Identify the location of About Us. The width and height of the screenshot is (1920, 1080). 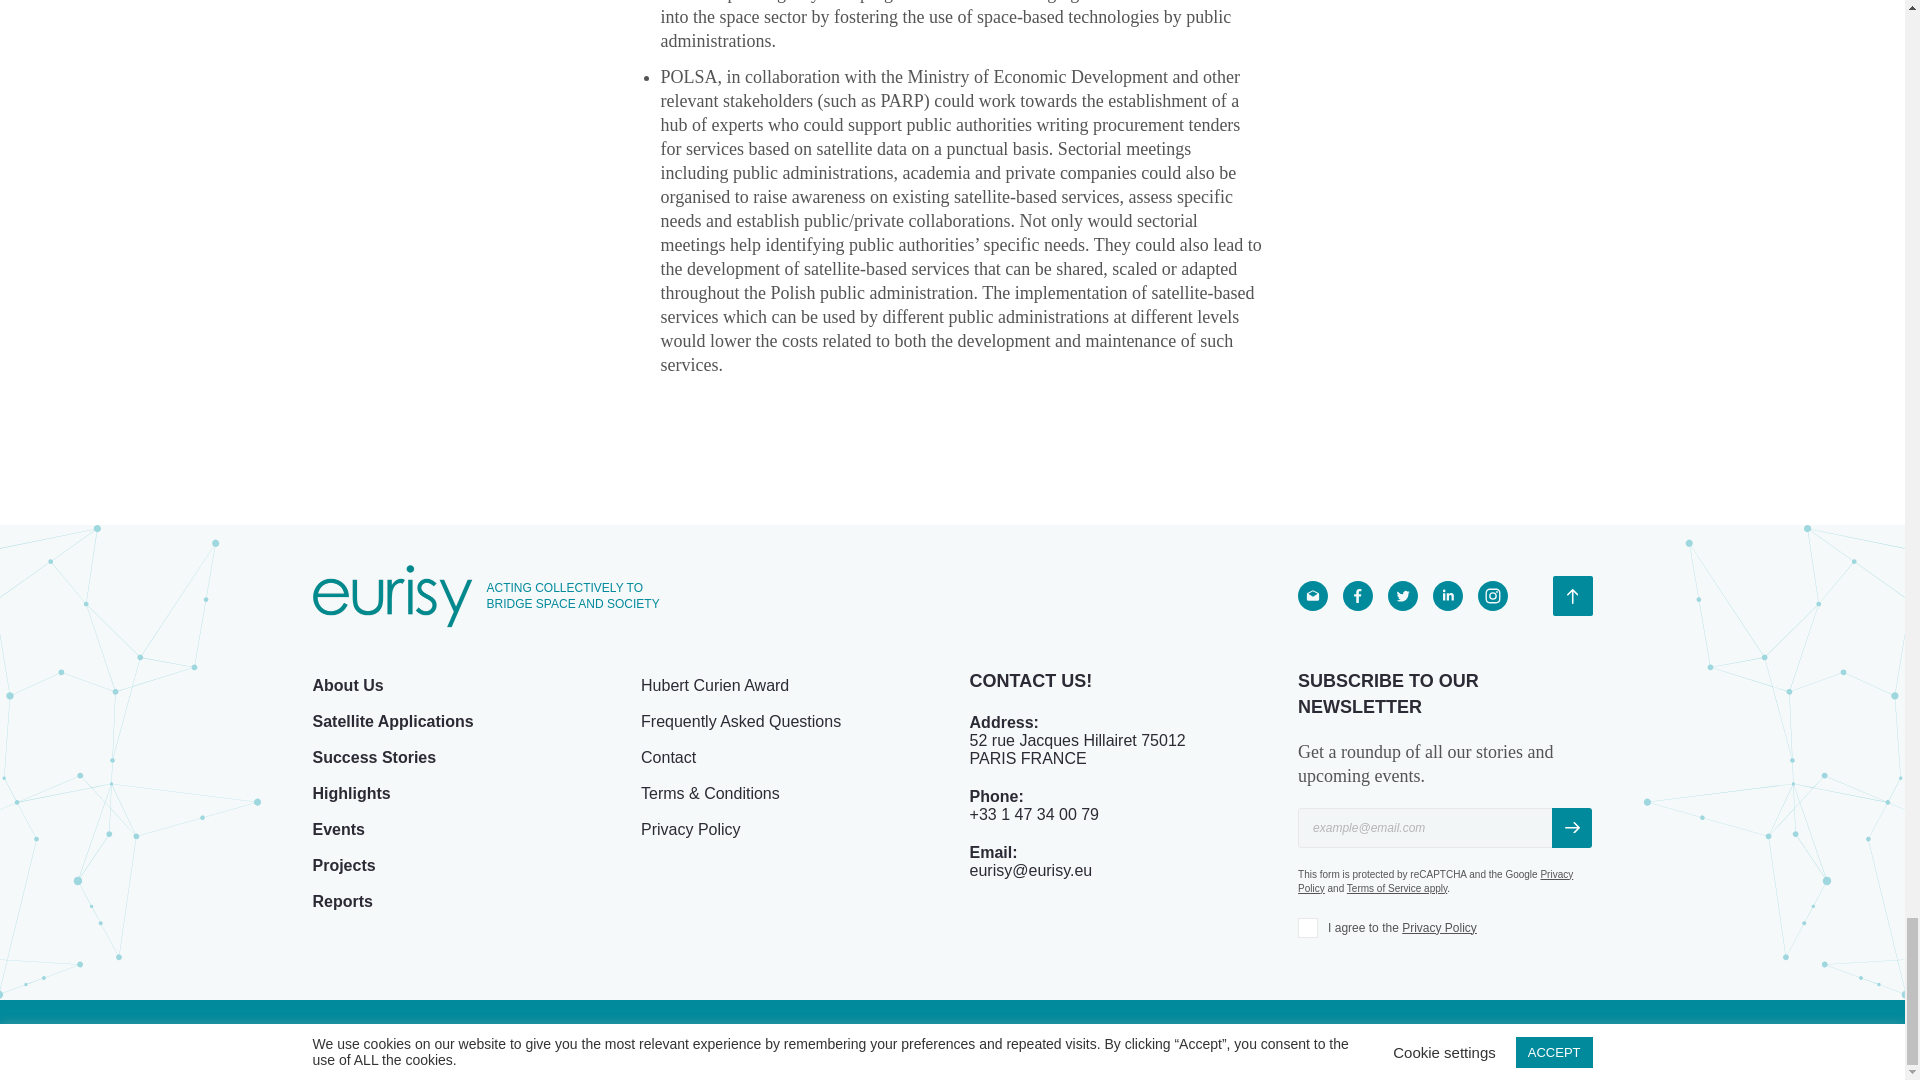
(346, 686).